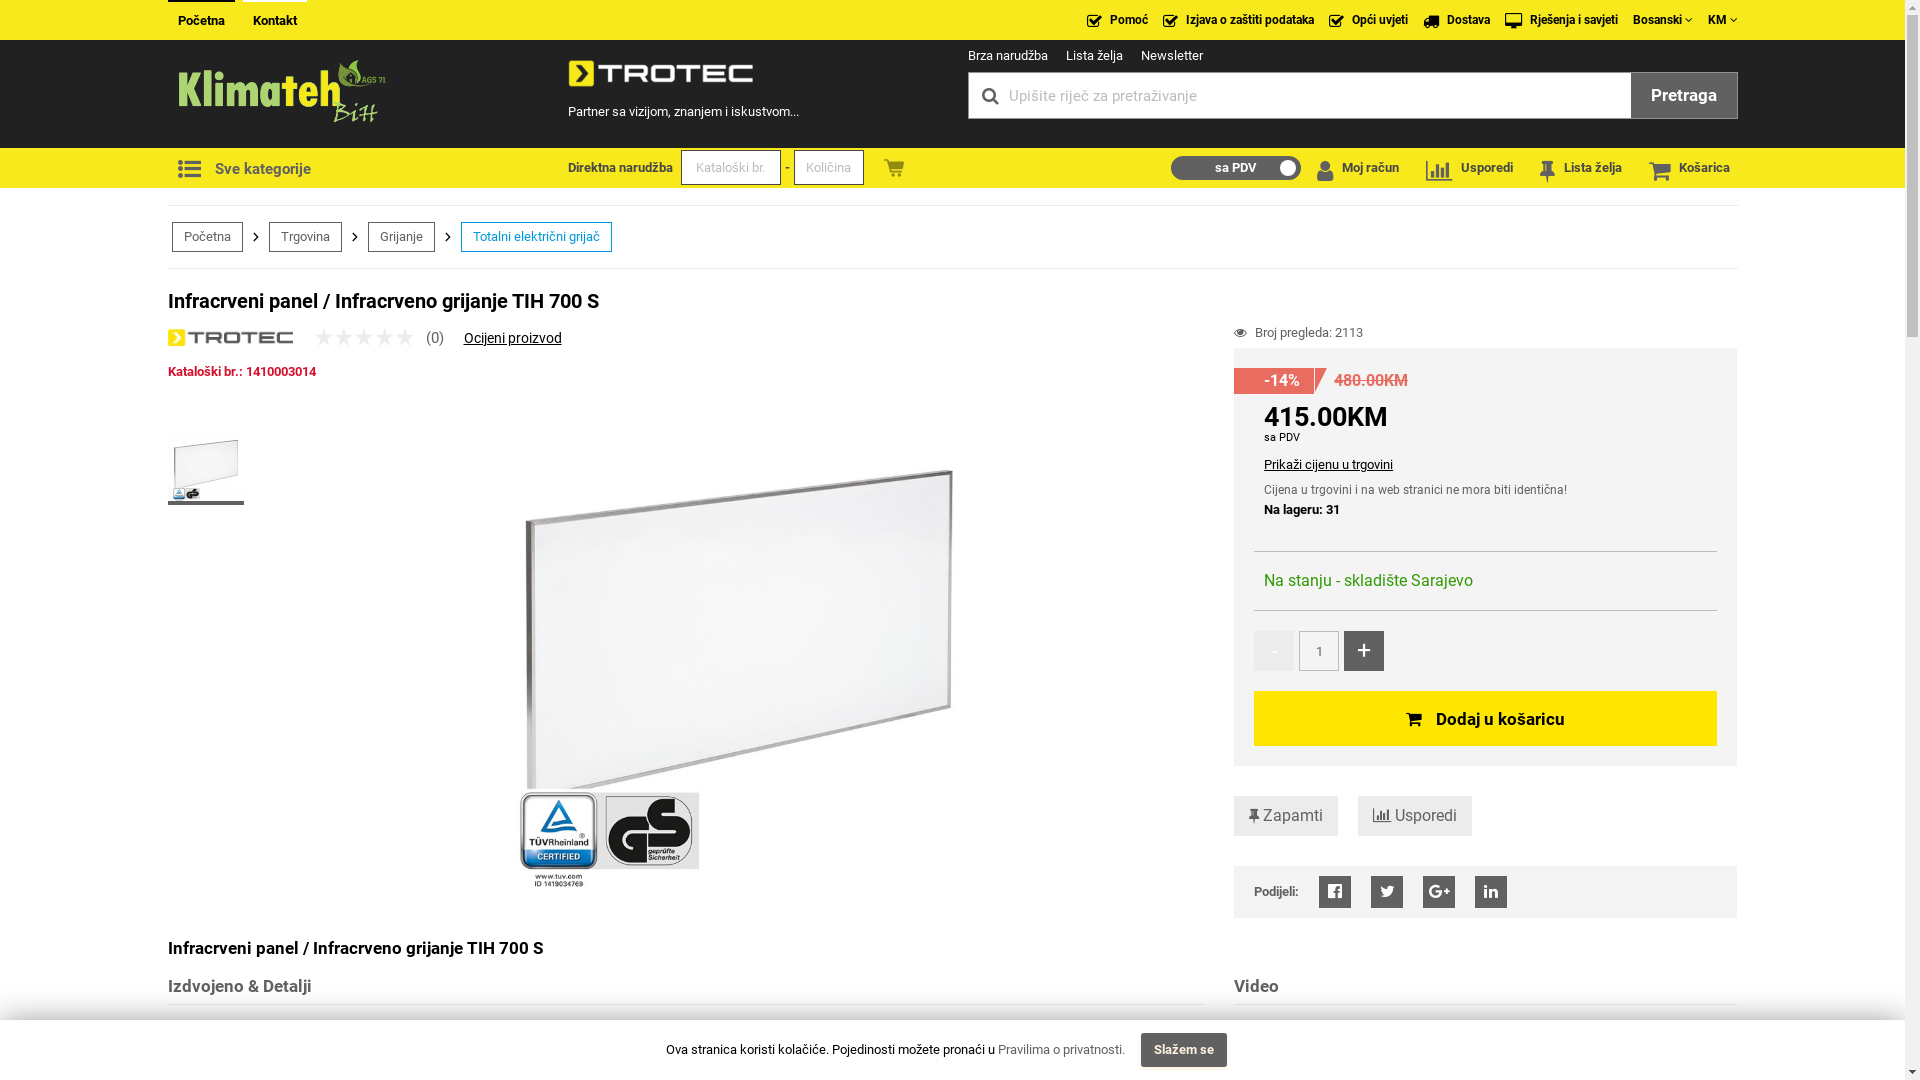  I want to click on Grijanje, so click(402, 237).